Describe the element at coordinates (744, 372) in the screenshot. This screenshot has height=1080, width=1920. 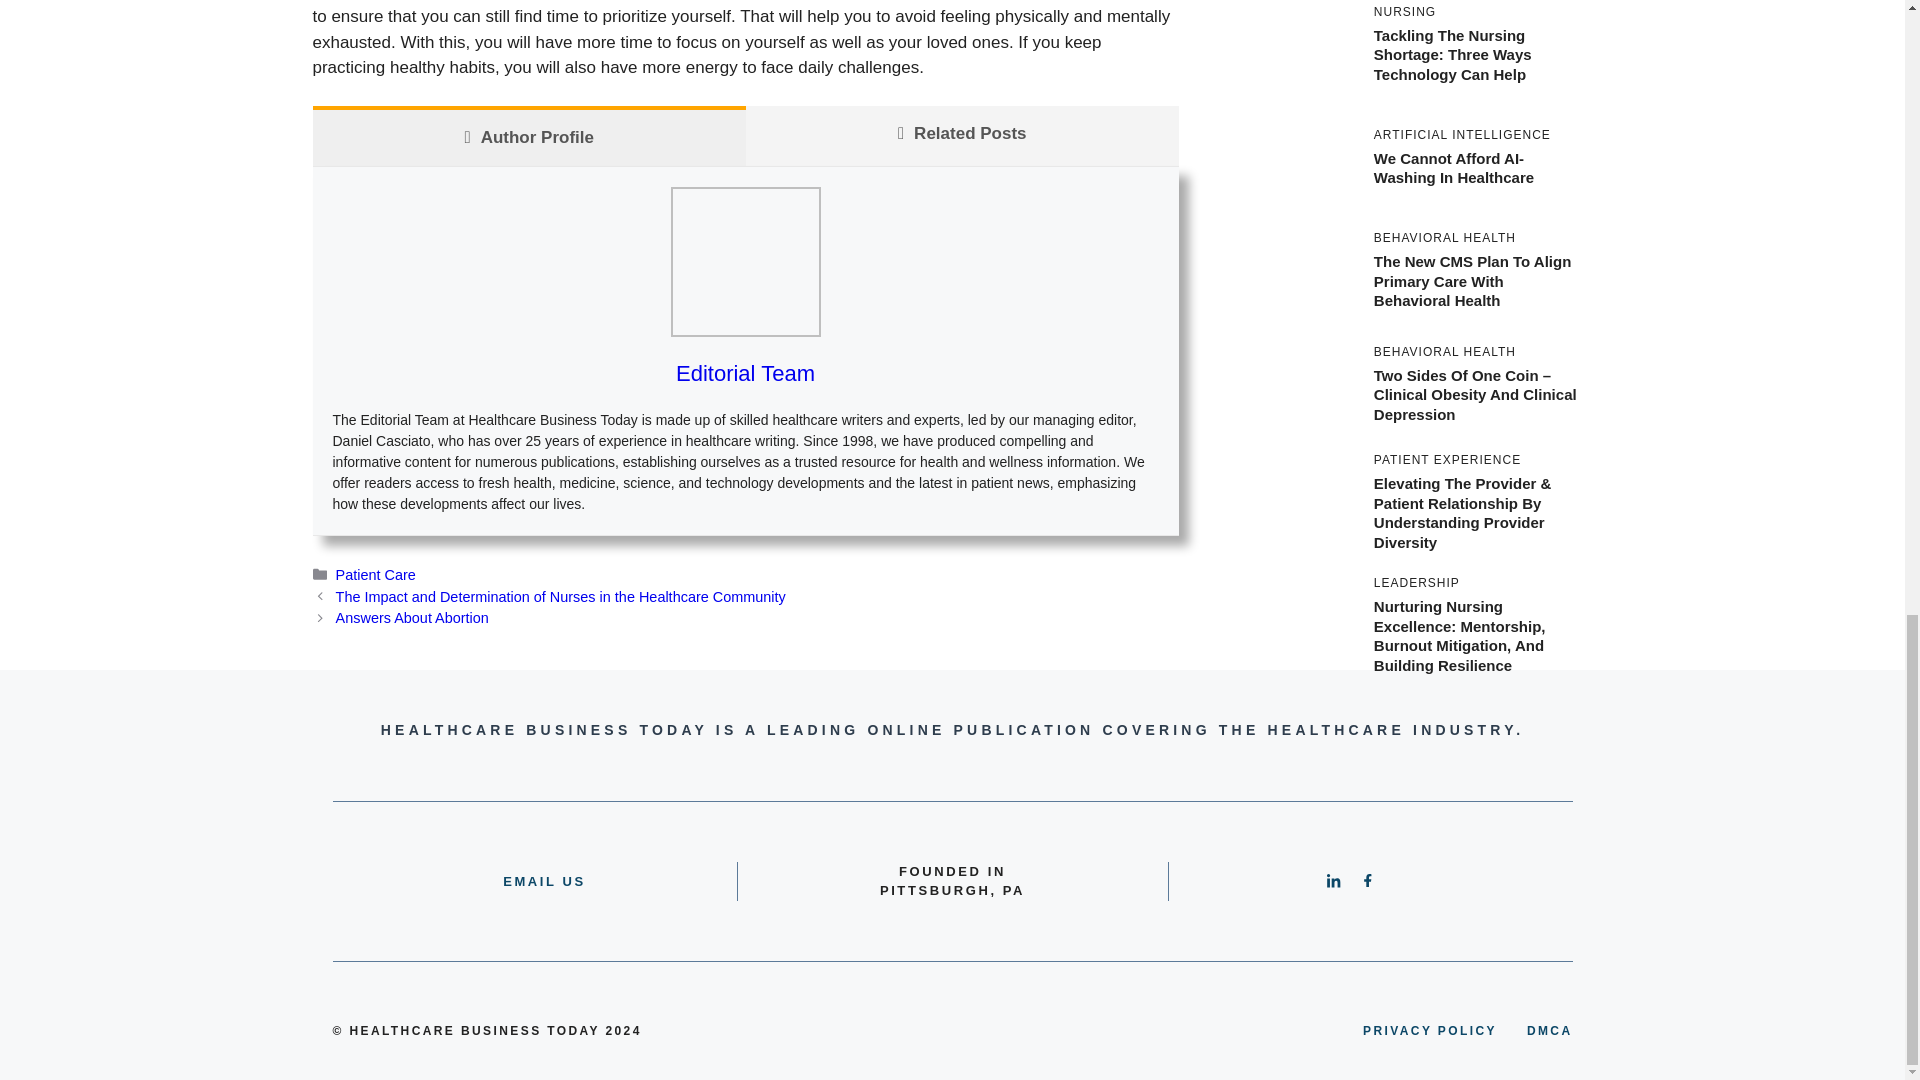
I see `Editorial Team` at that location.